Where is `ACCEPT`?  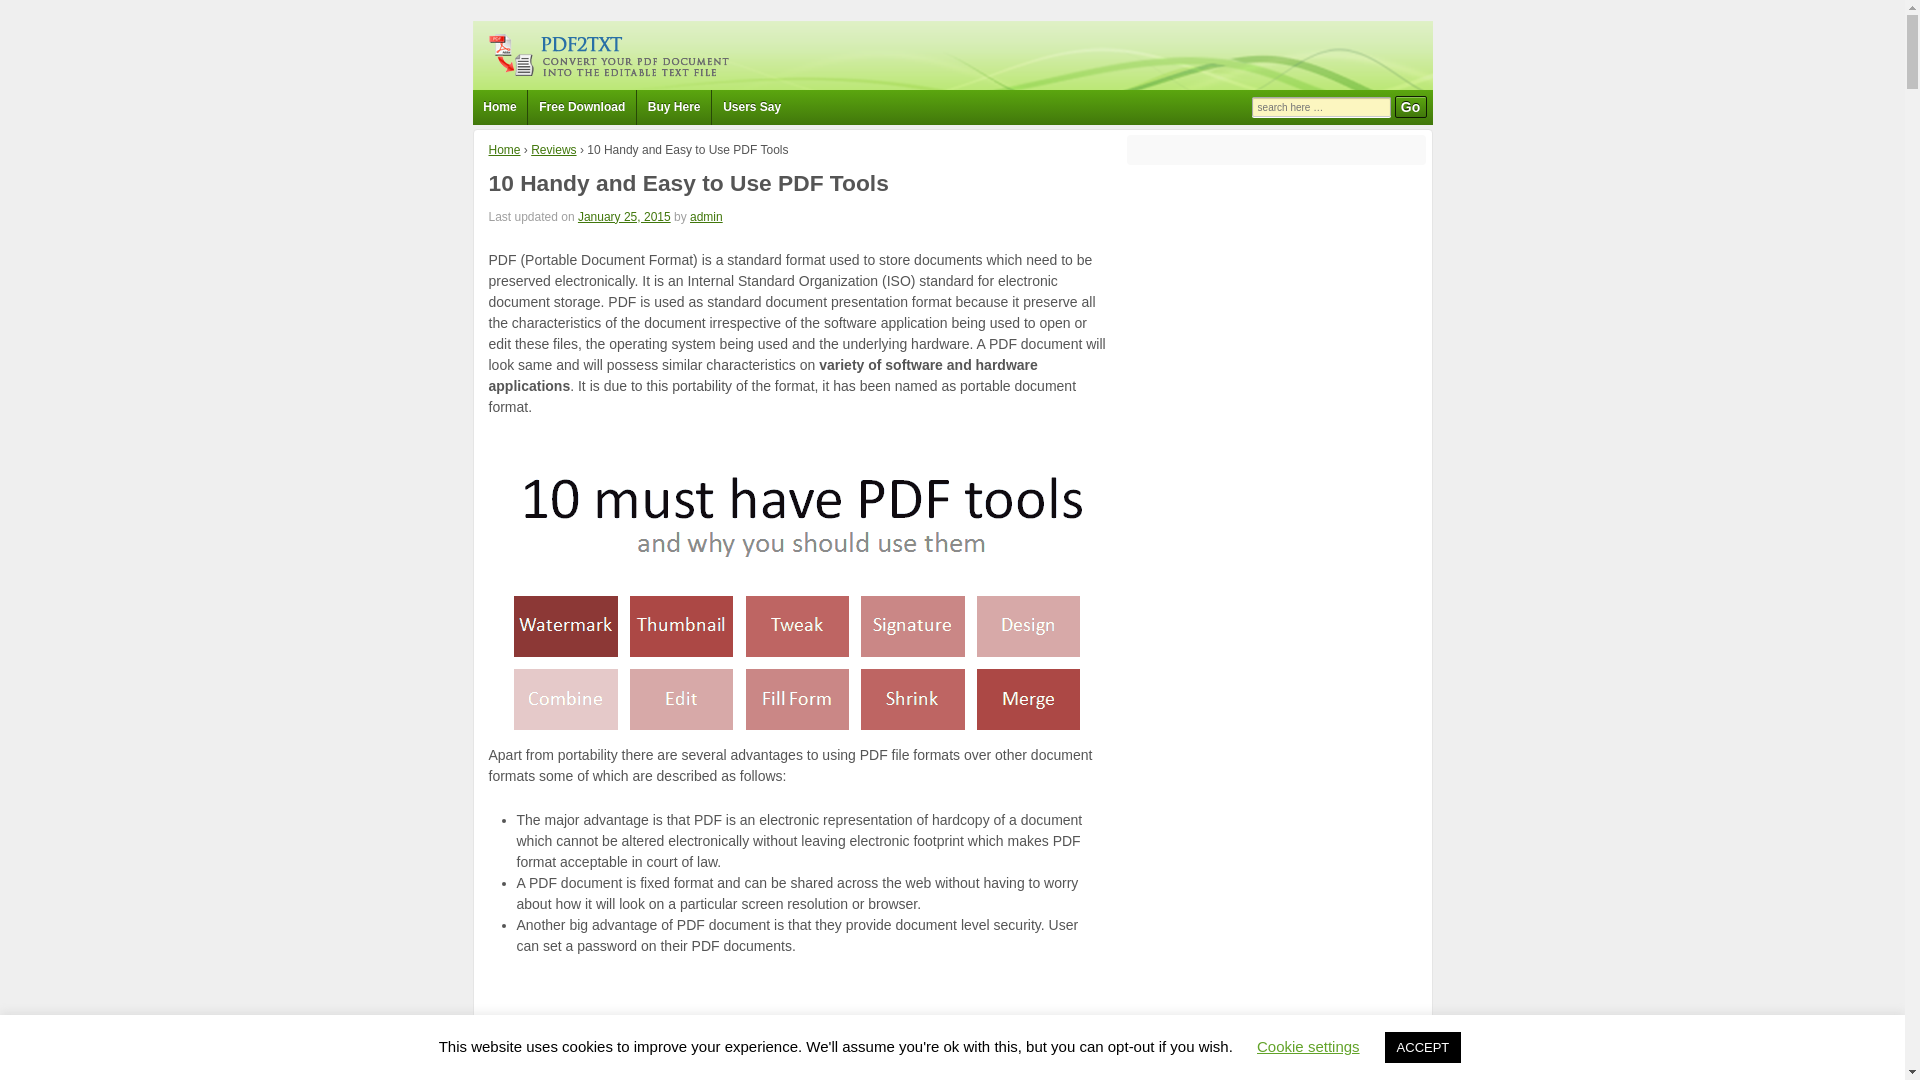
ACCEPT is located at coordinates (1422, 1047).